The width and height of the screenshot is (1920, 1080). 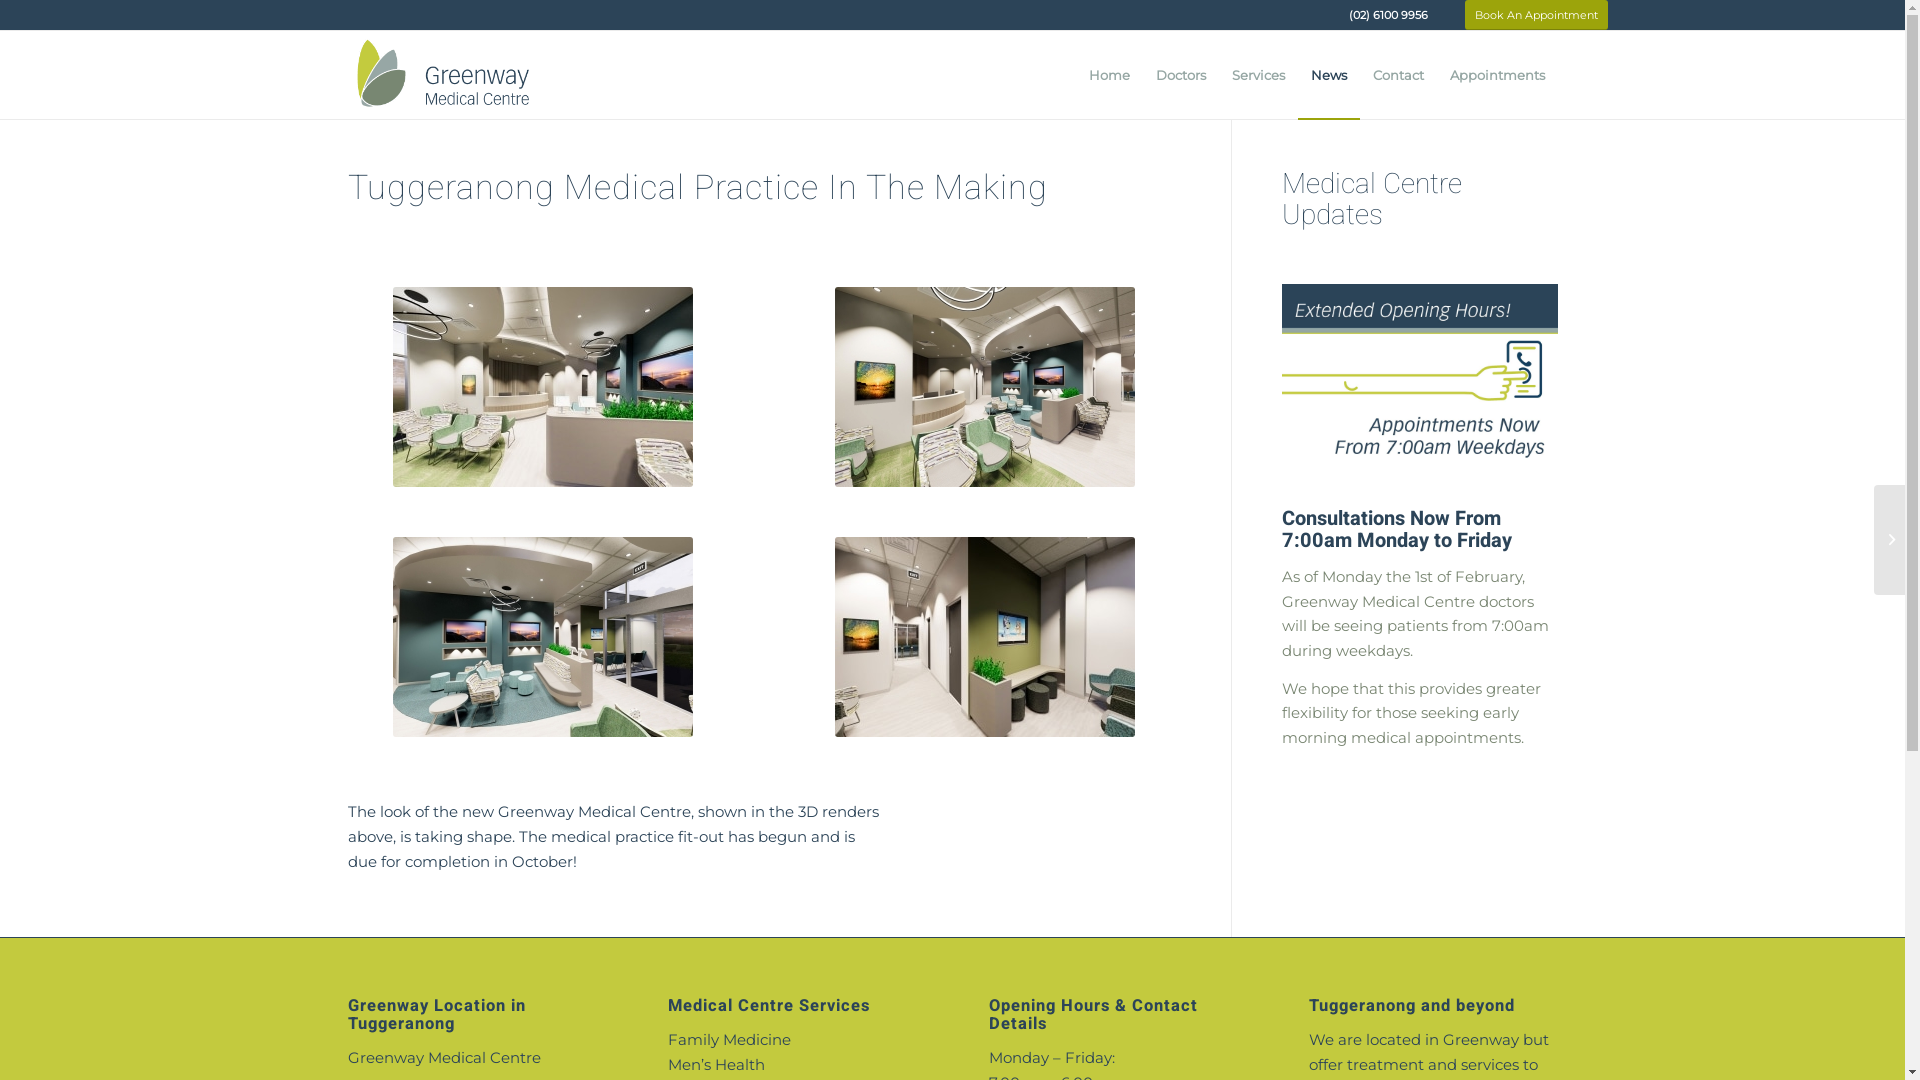 I want to click on Doctors, so click(x=1180, y=75).